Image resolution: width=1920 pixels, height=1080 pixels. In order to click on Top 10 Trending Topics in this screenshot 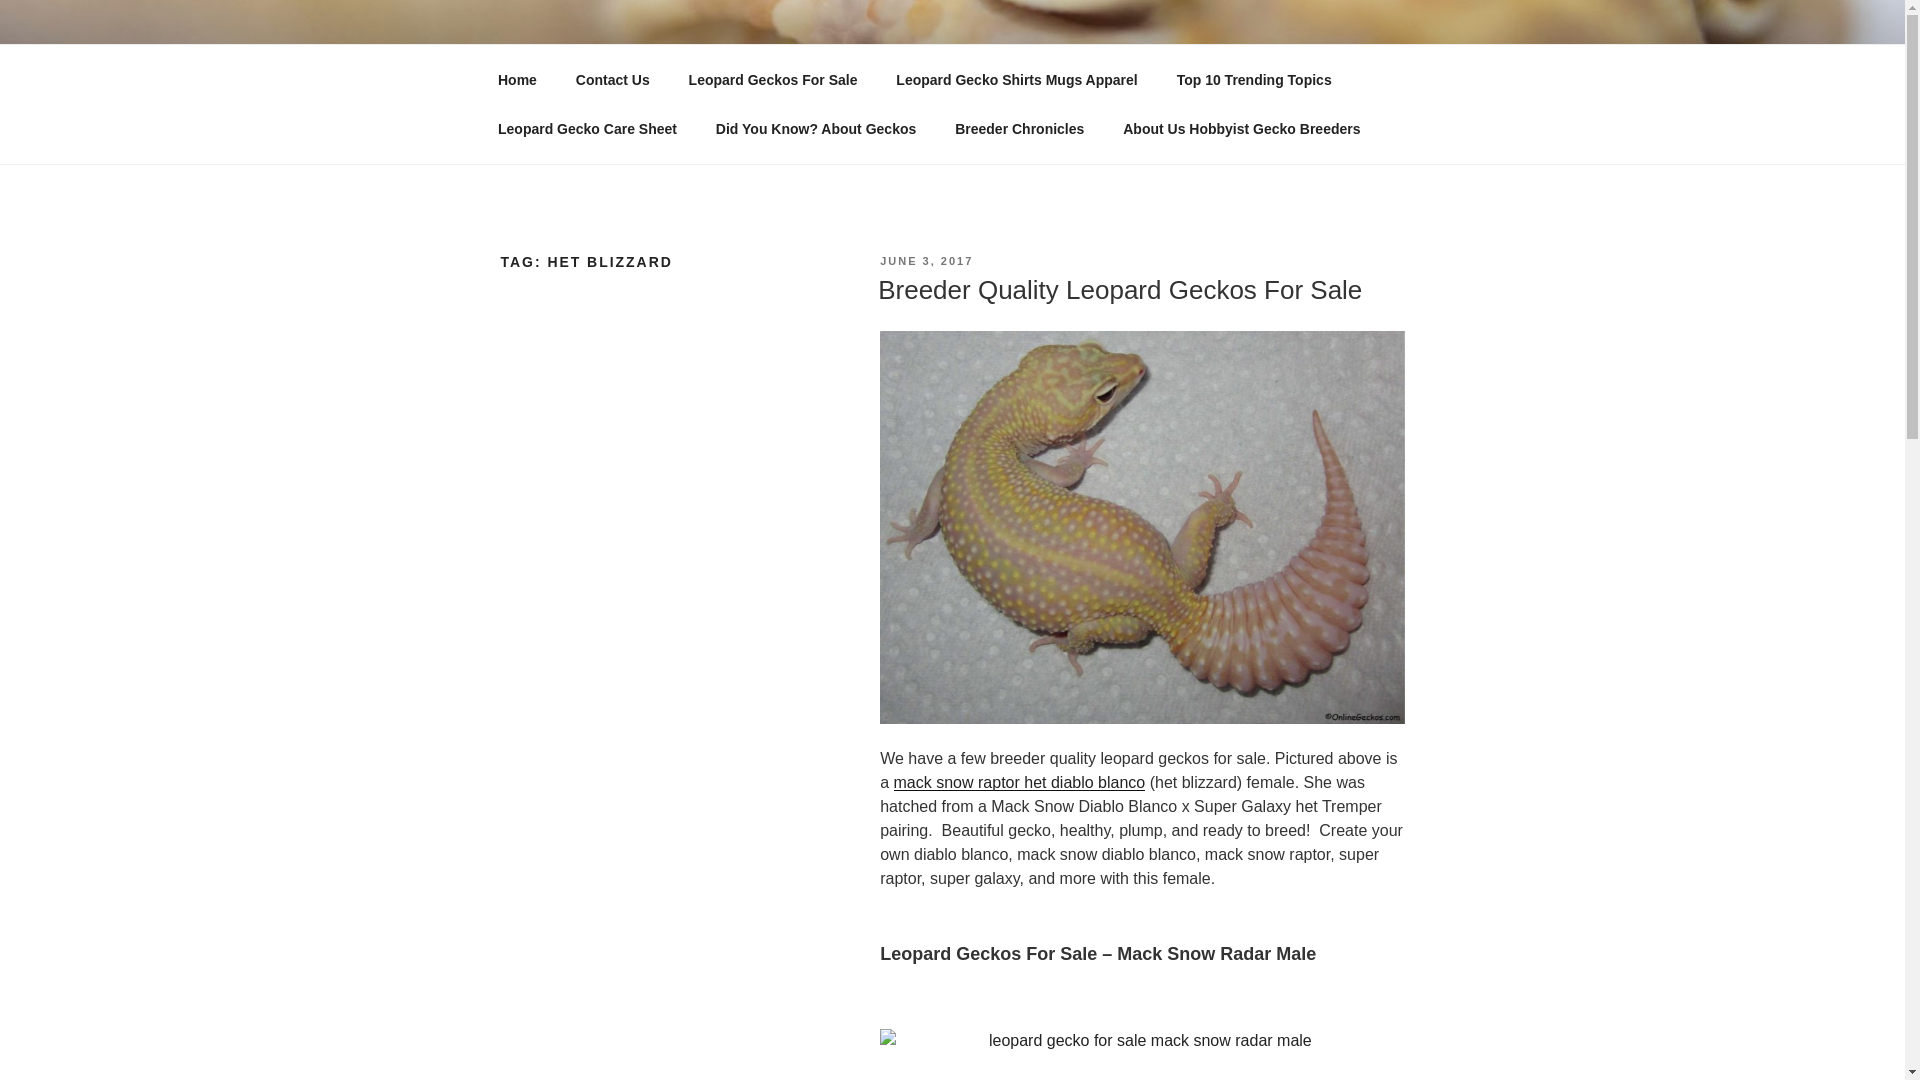, I will do `click(1254, 80)`.